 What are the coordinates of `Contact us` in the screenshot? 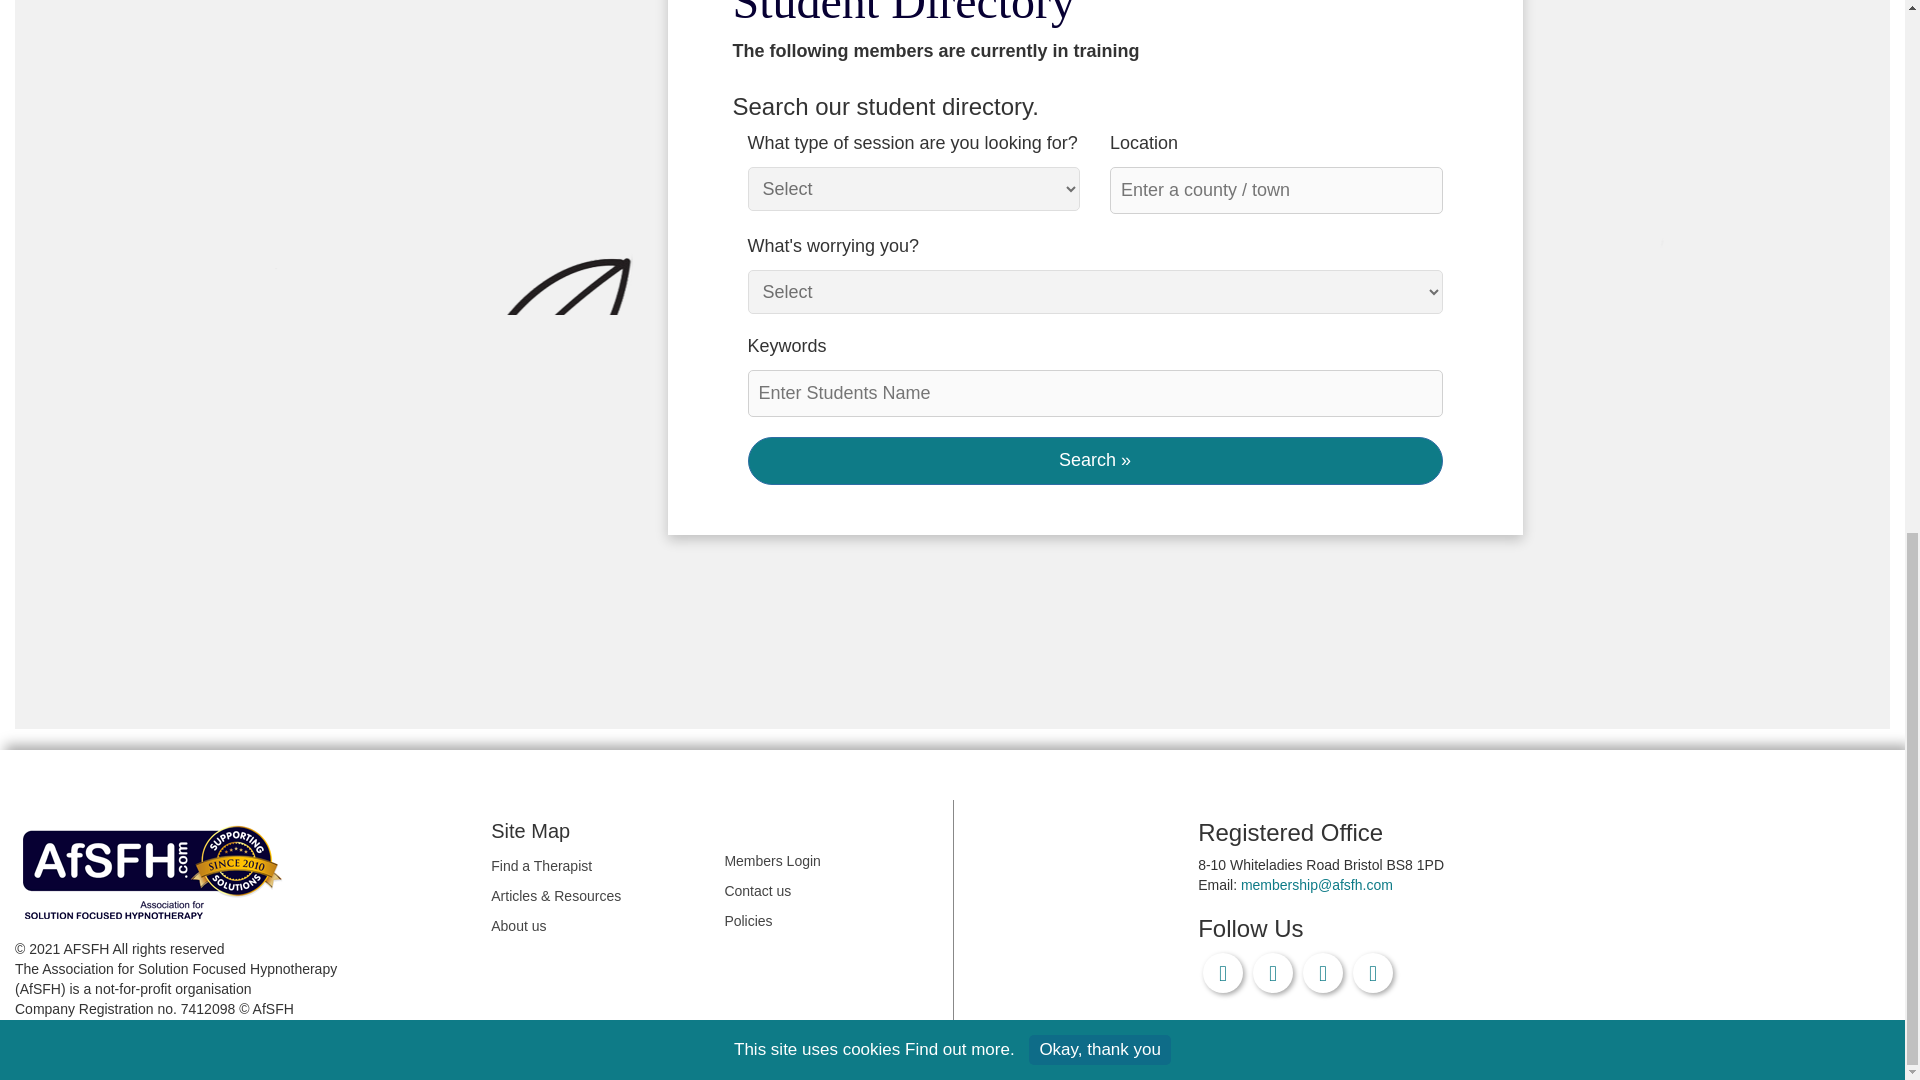 It's located at (830, 892).